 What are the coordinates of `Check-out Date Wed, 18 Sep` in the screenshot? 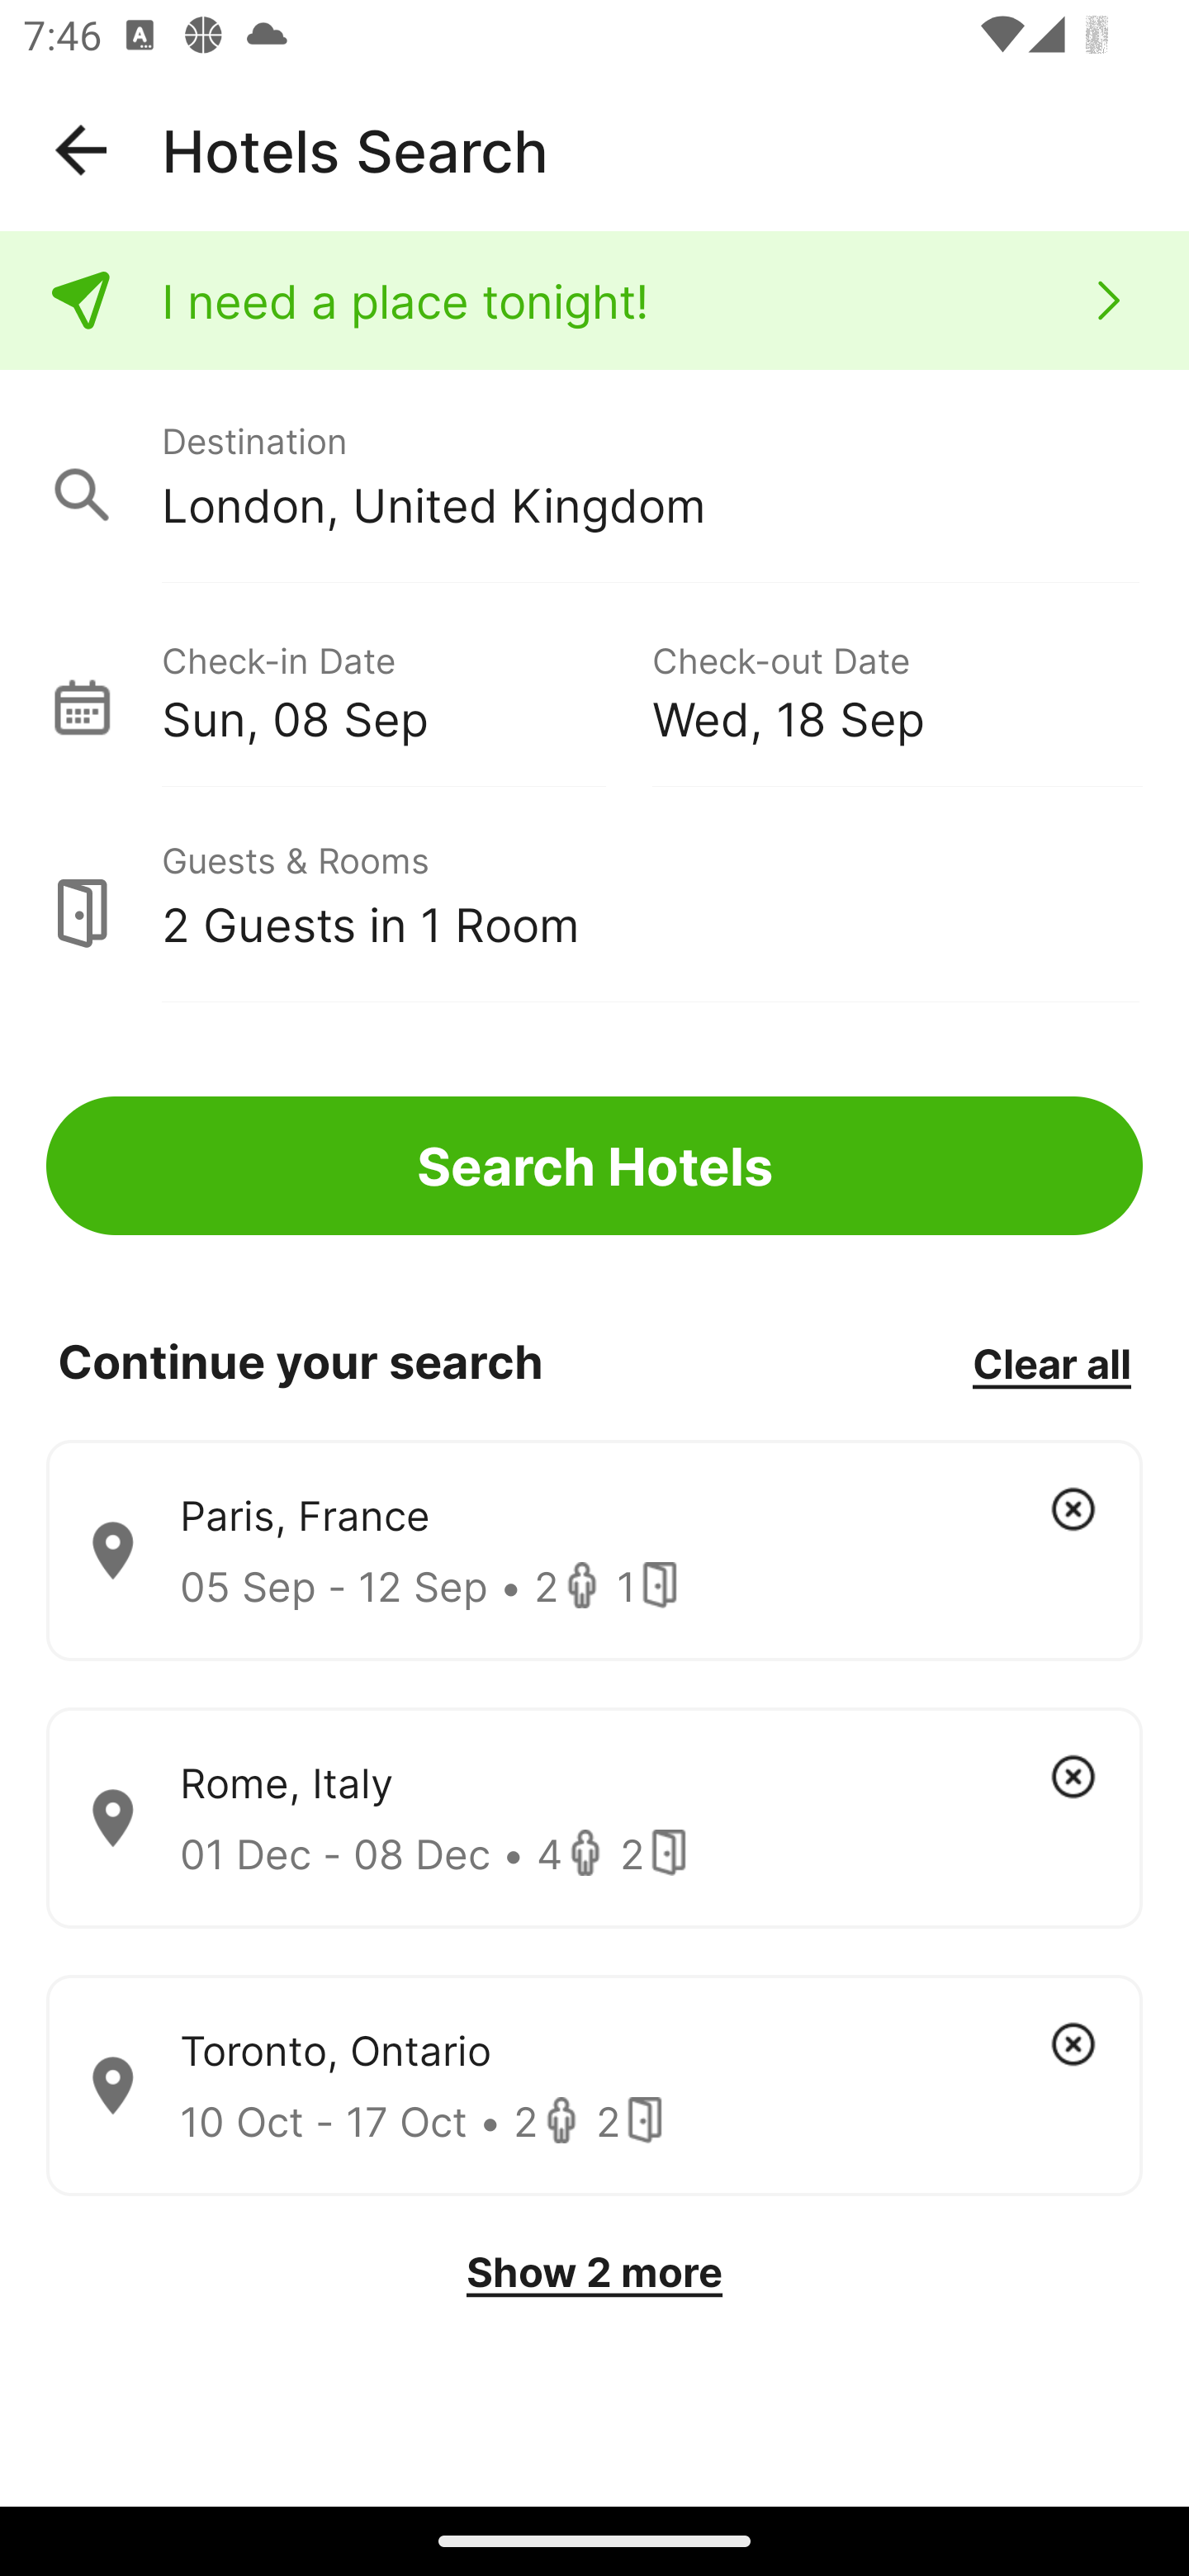 It's located at (897, 689).